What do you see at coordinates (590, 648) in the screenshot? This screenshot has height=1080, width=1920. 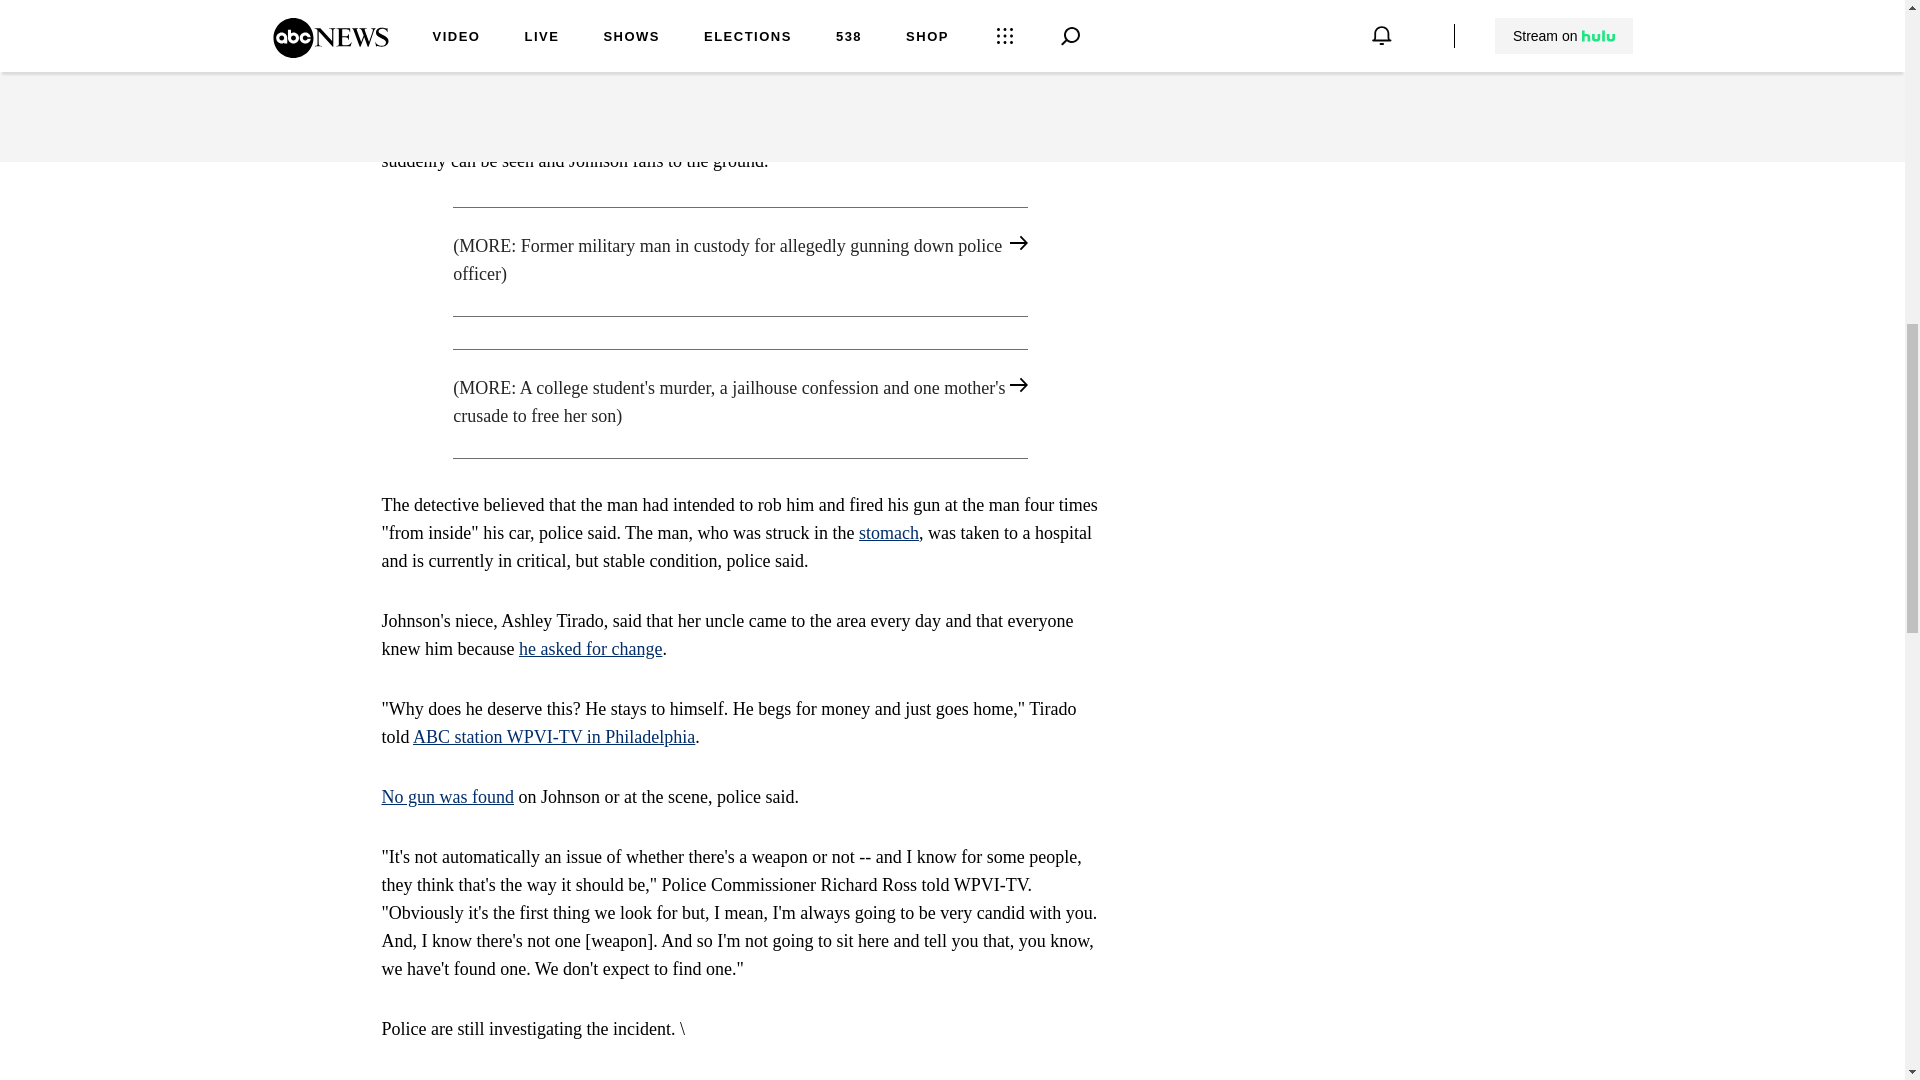 I see `he asked for change` at bounding box center [590, 648].